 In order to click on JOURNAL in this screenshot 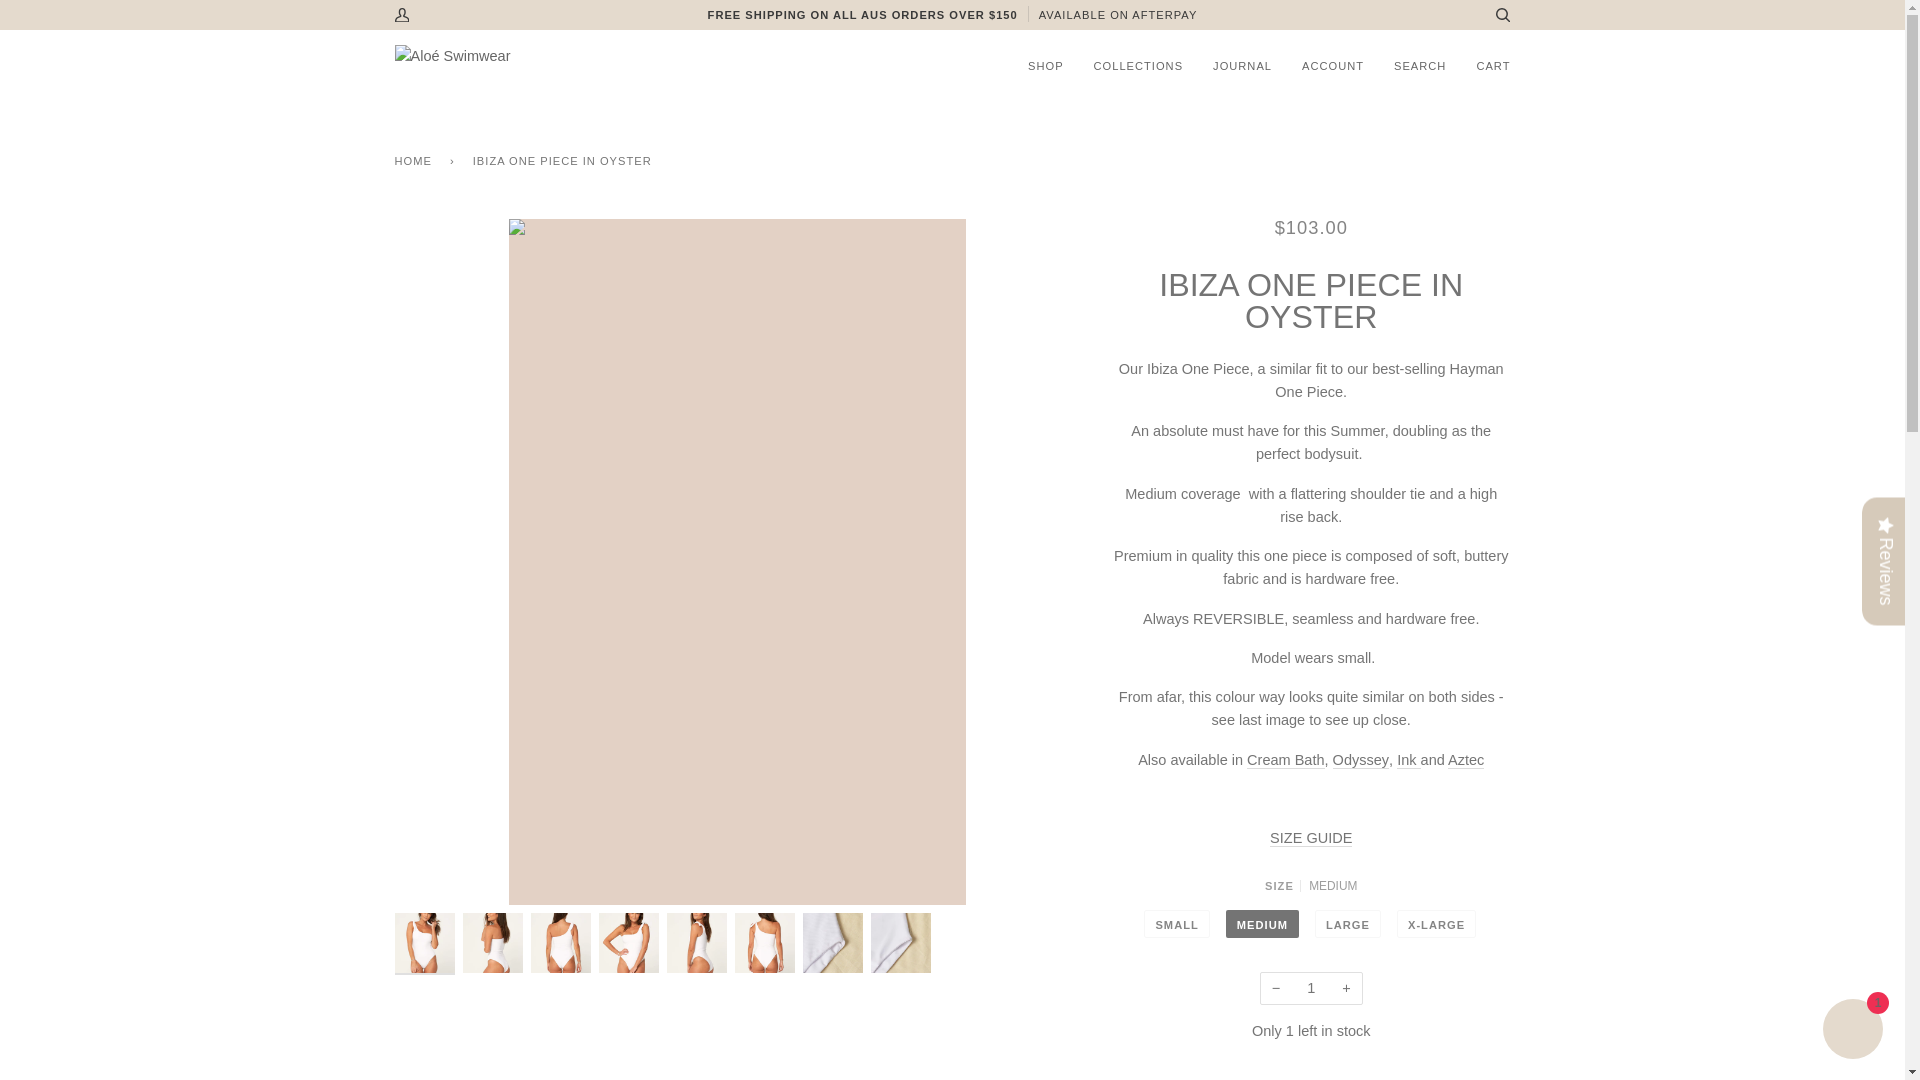, I will do `click(1242, 66)`.